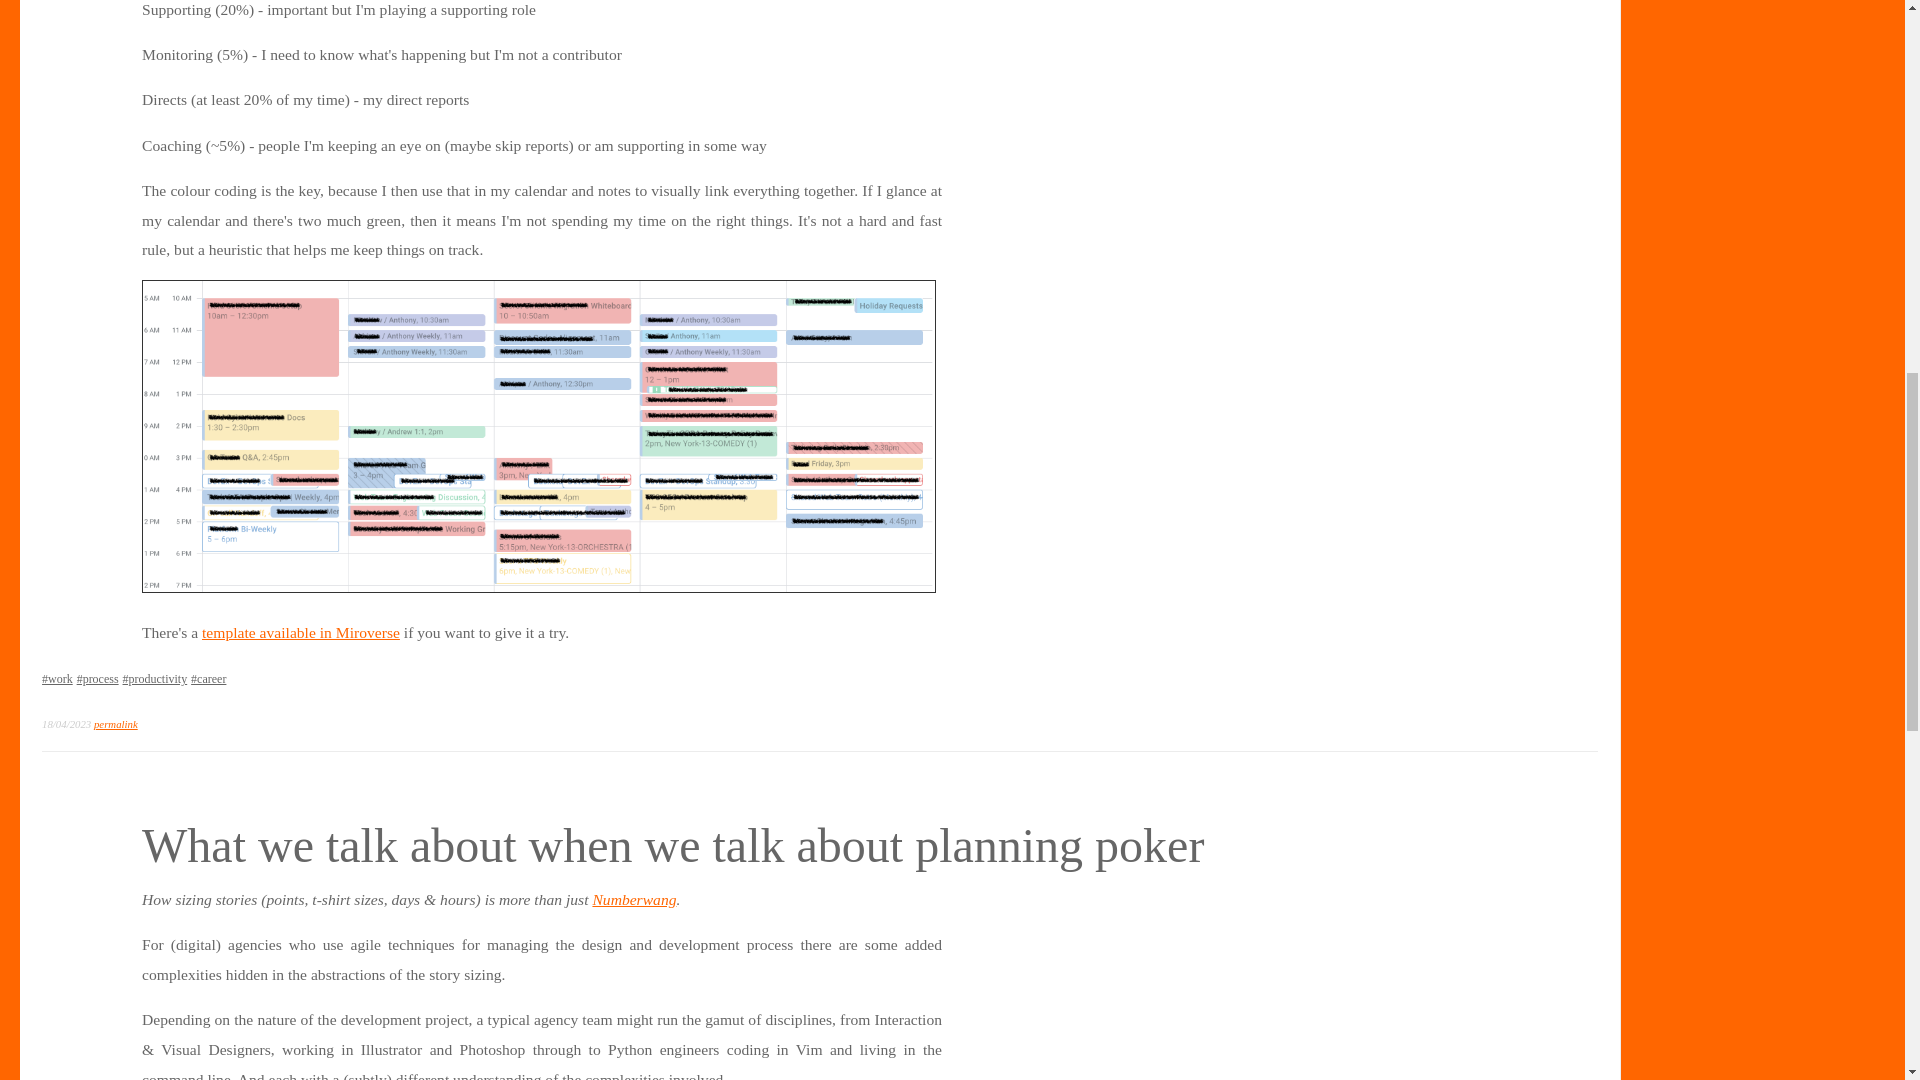 The width and height of the screenshot is (1920, 1080). What do you see at coordinates (633, 900) in the screenshot?
I see `Numberwang` at bounding box center [633, 900].